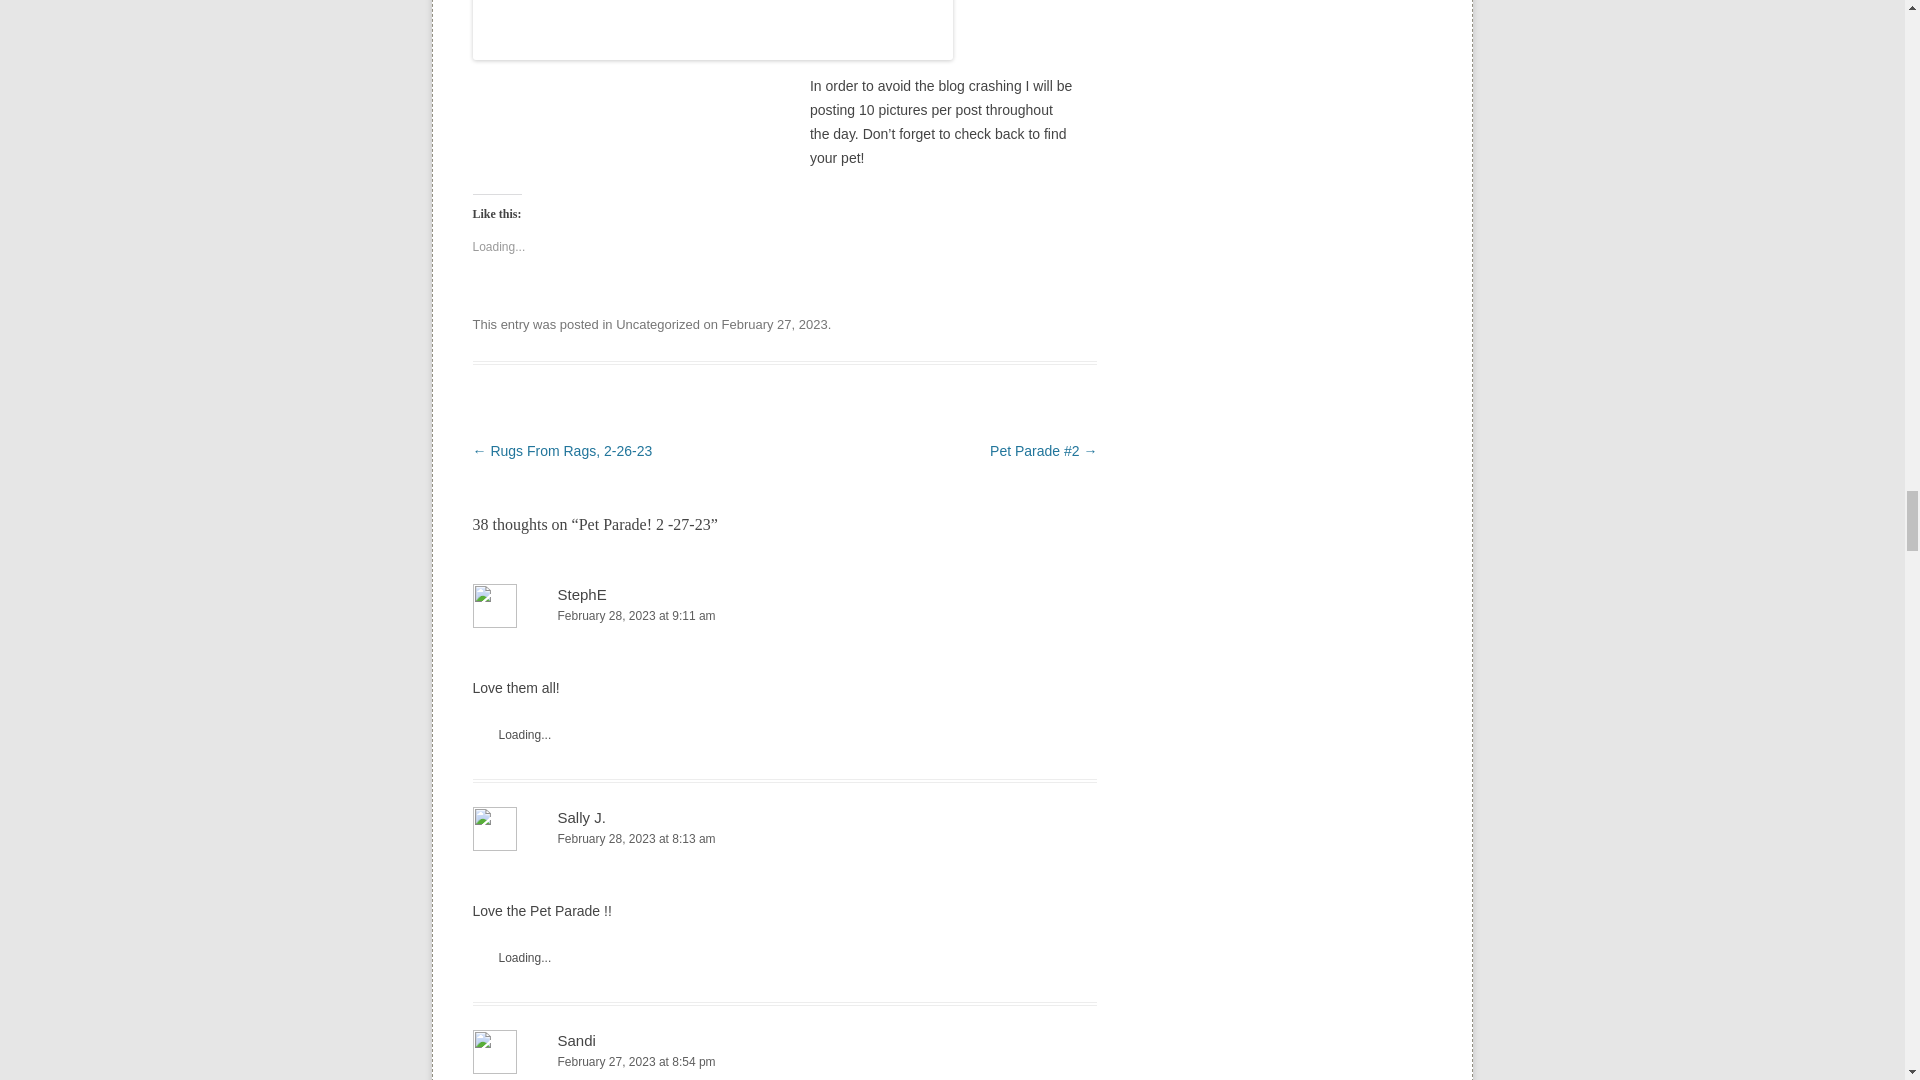 This screenshot has width=1920, height=1080. I want to click on February 27, 2023, so click(774, 324).